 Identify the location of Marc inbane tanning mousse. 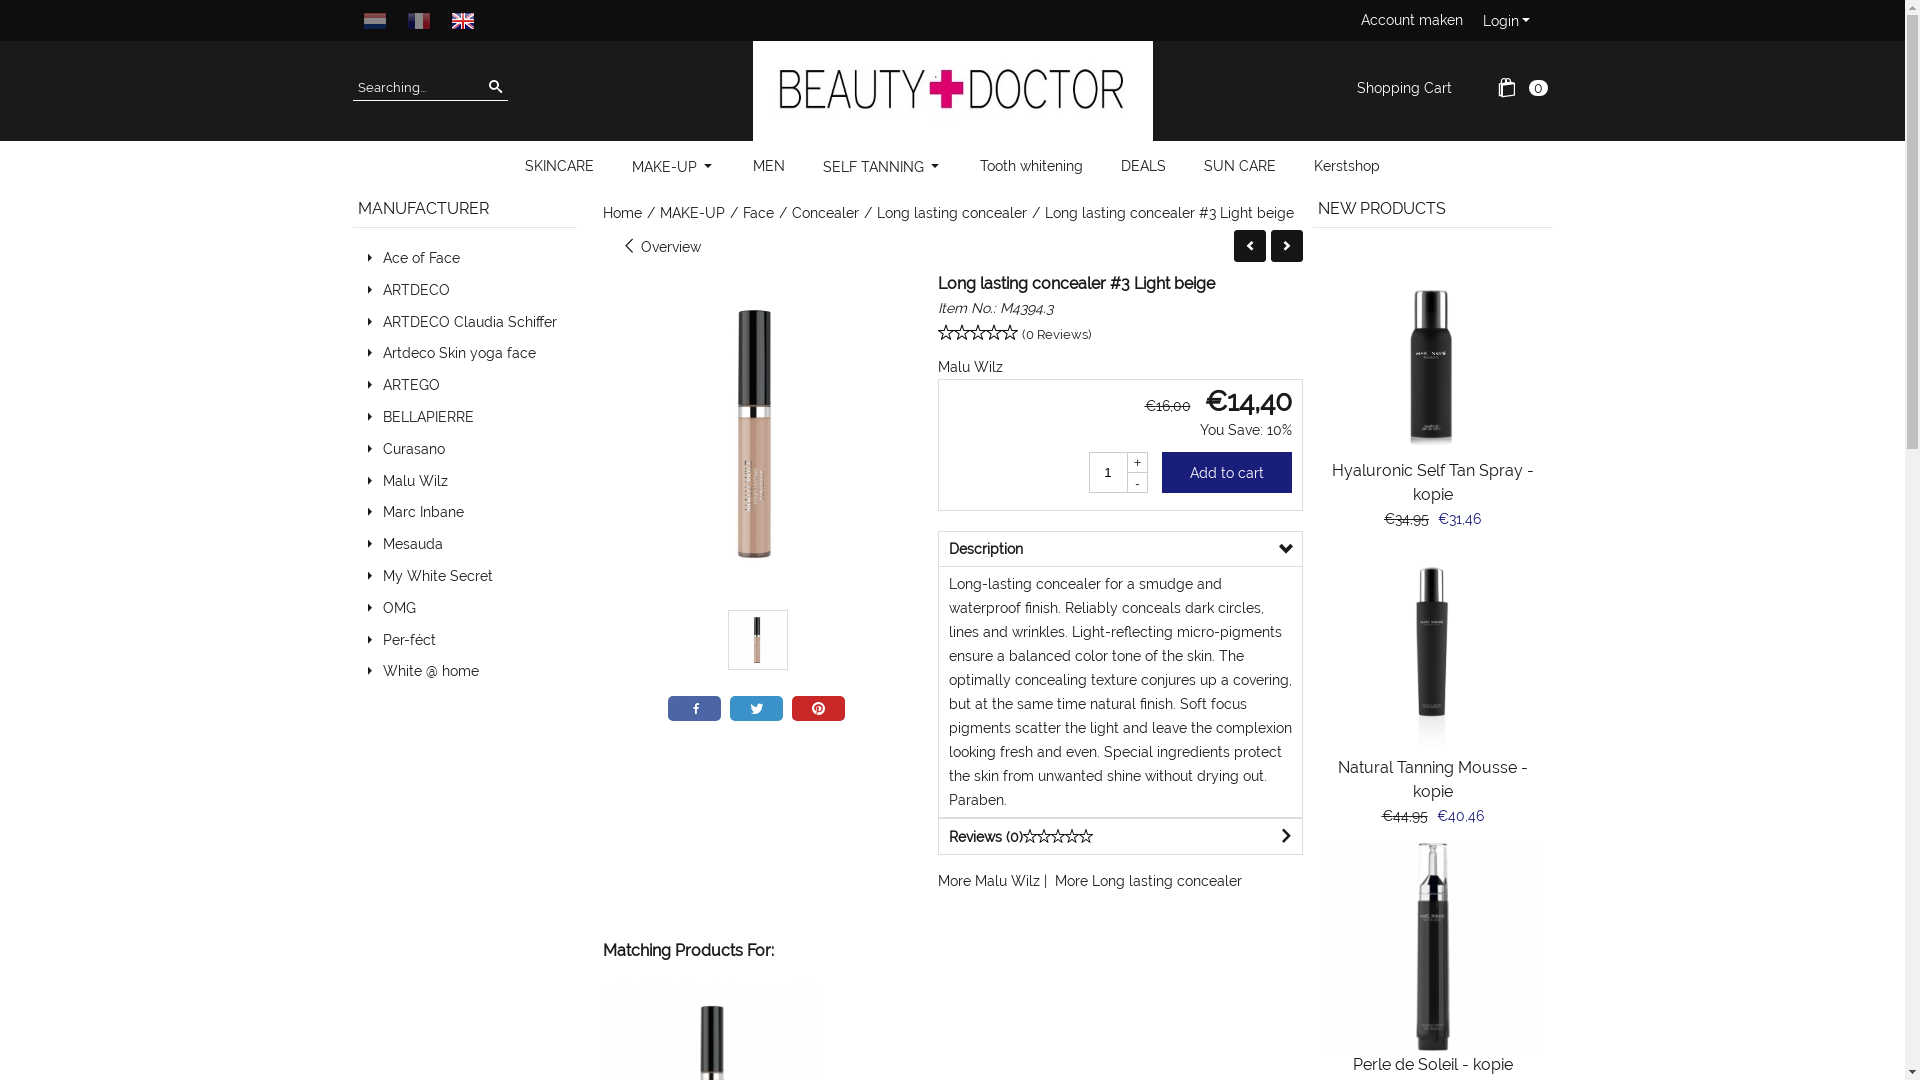
(1432, 650).